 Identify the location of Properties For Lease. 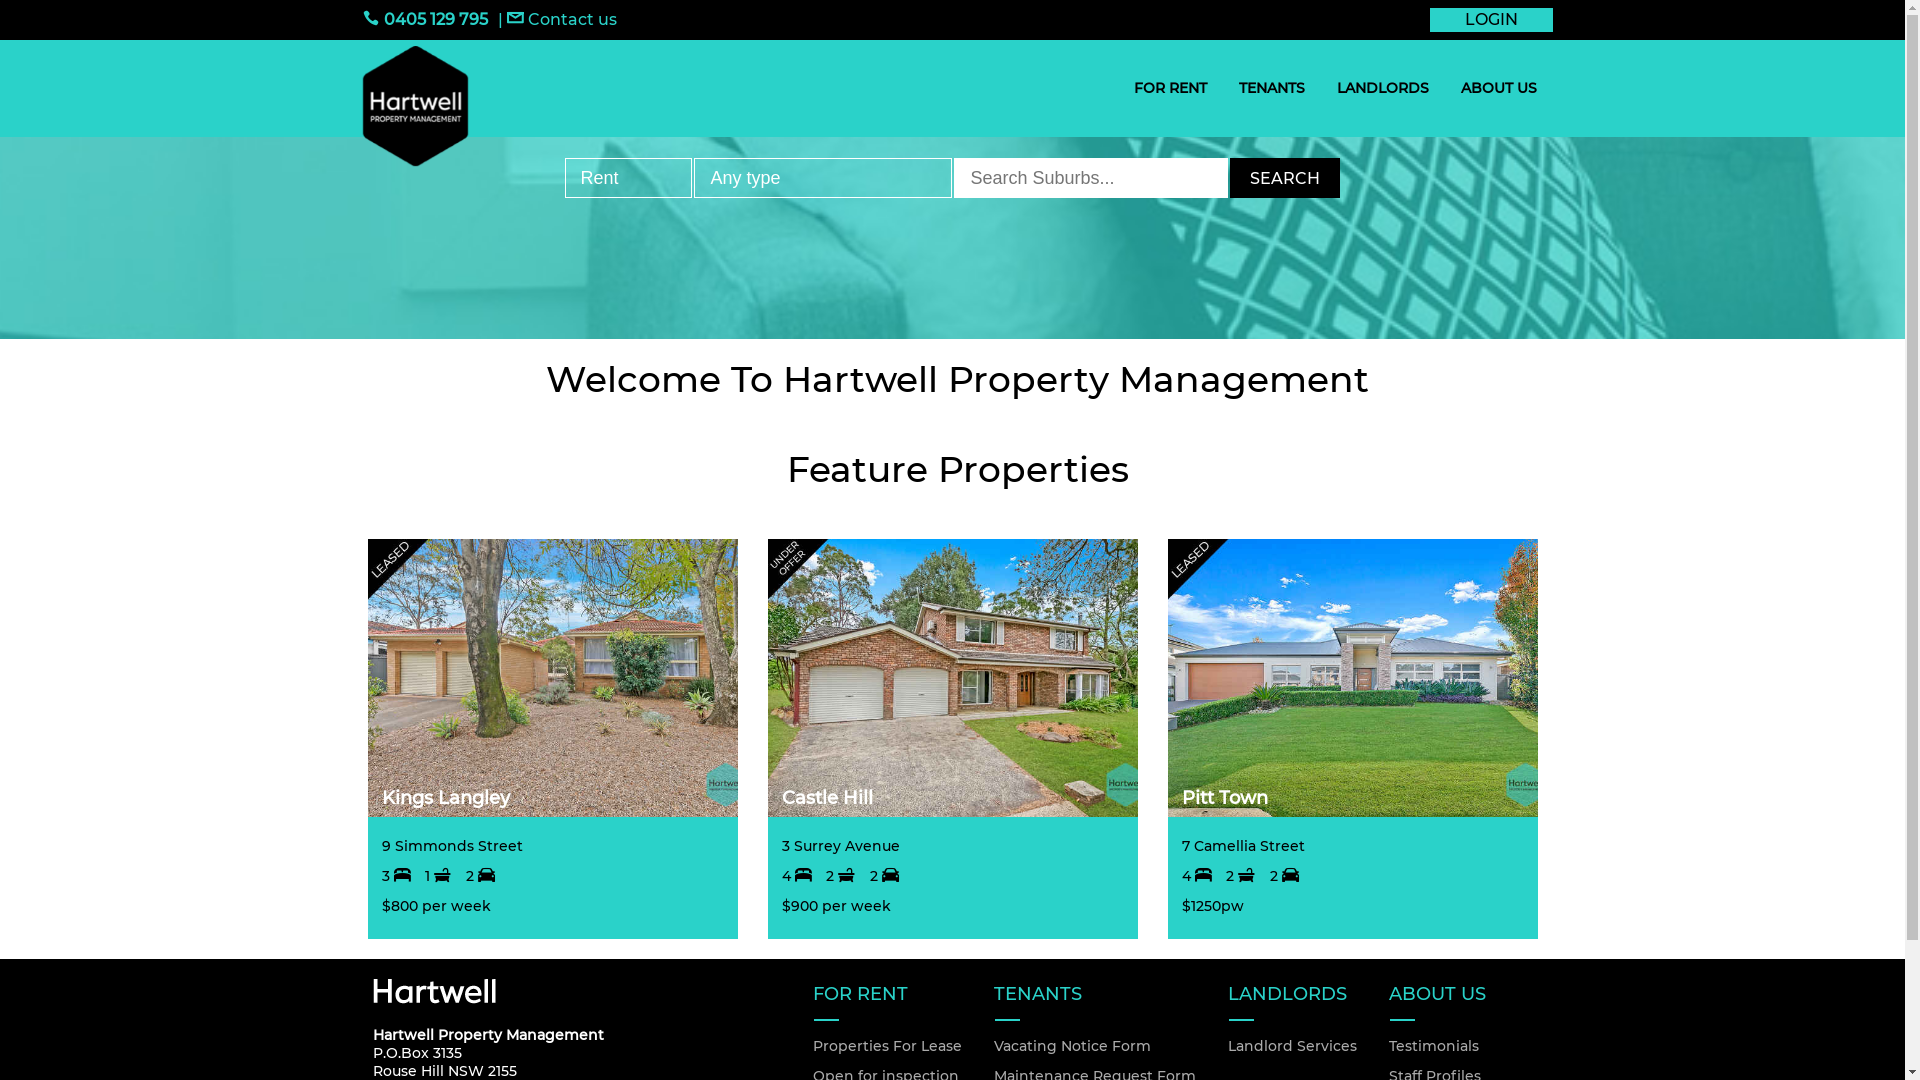
(886, 1046).